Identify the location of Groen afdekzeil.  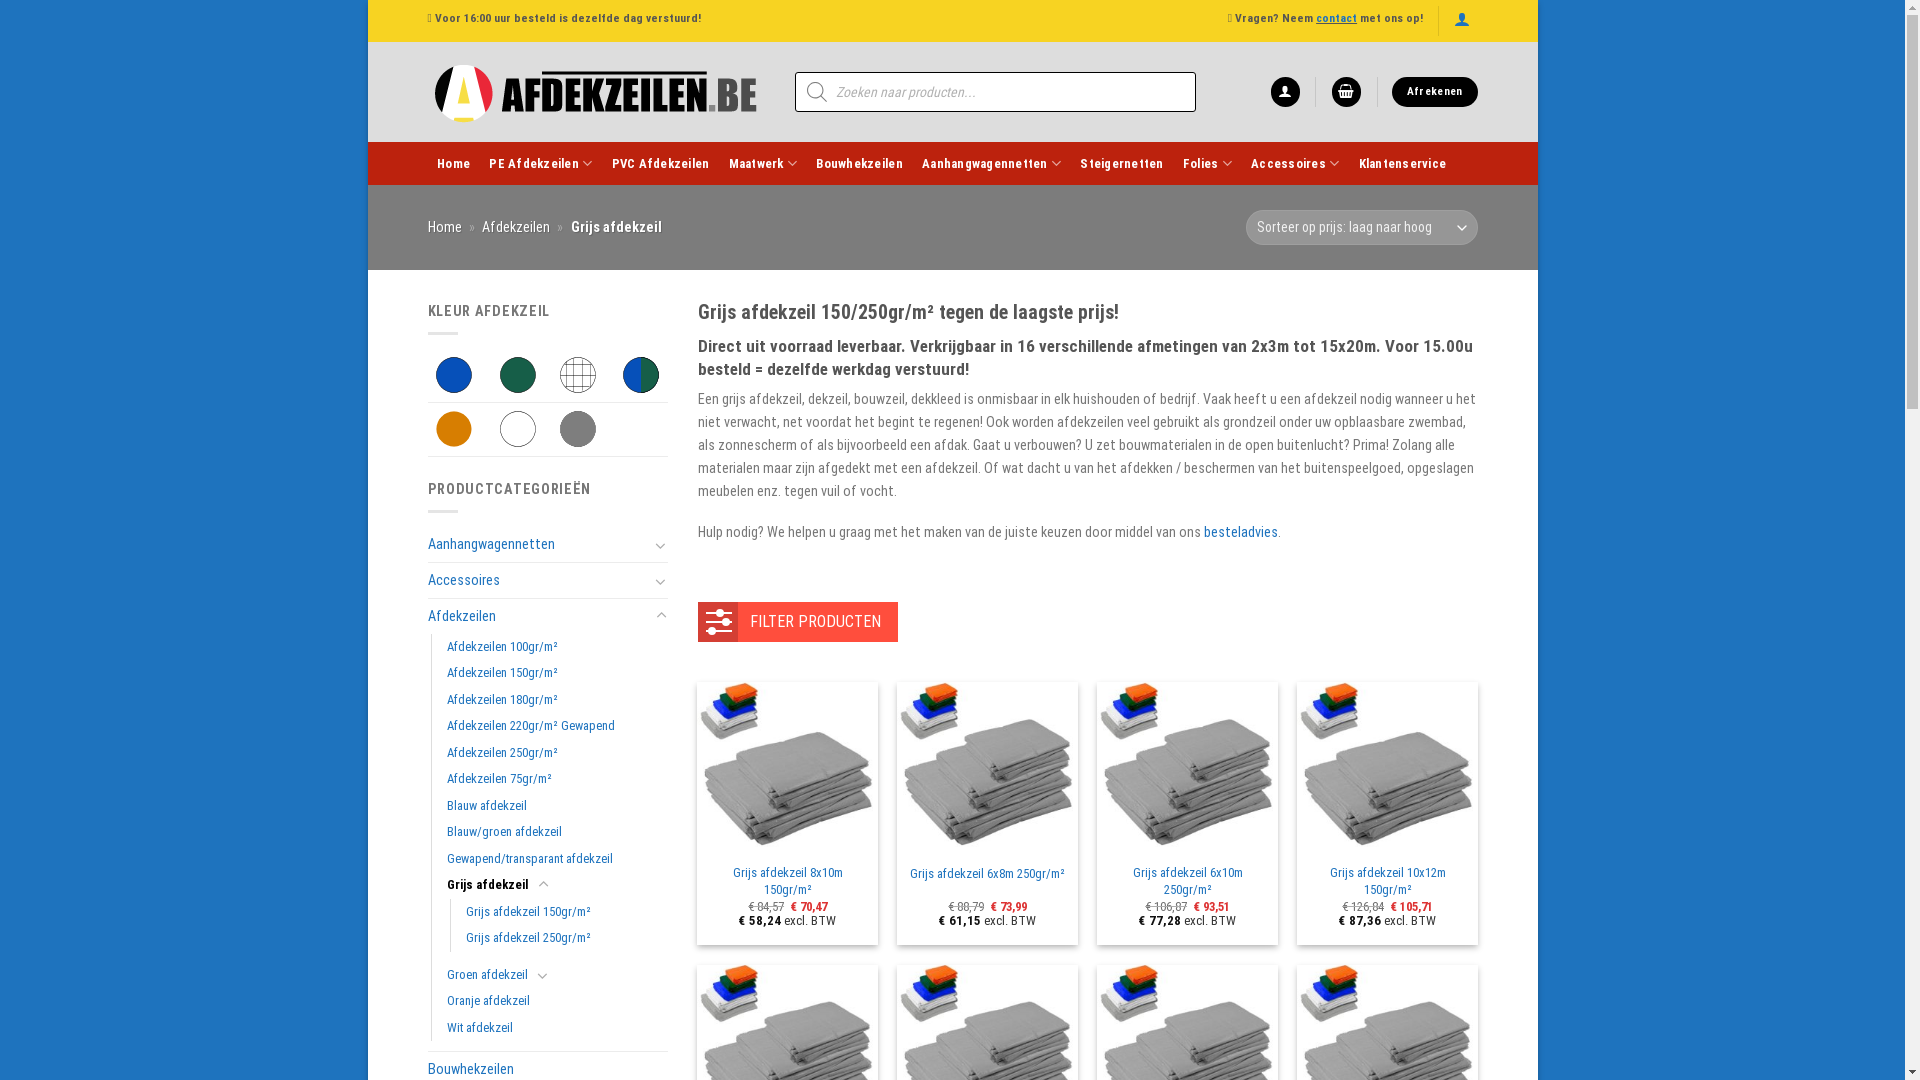
(486, 976).